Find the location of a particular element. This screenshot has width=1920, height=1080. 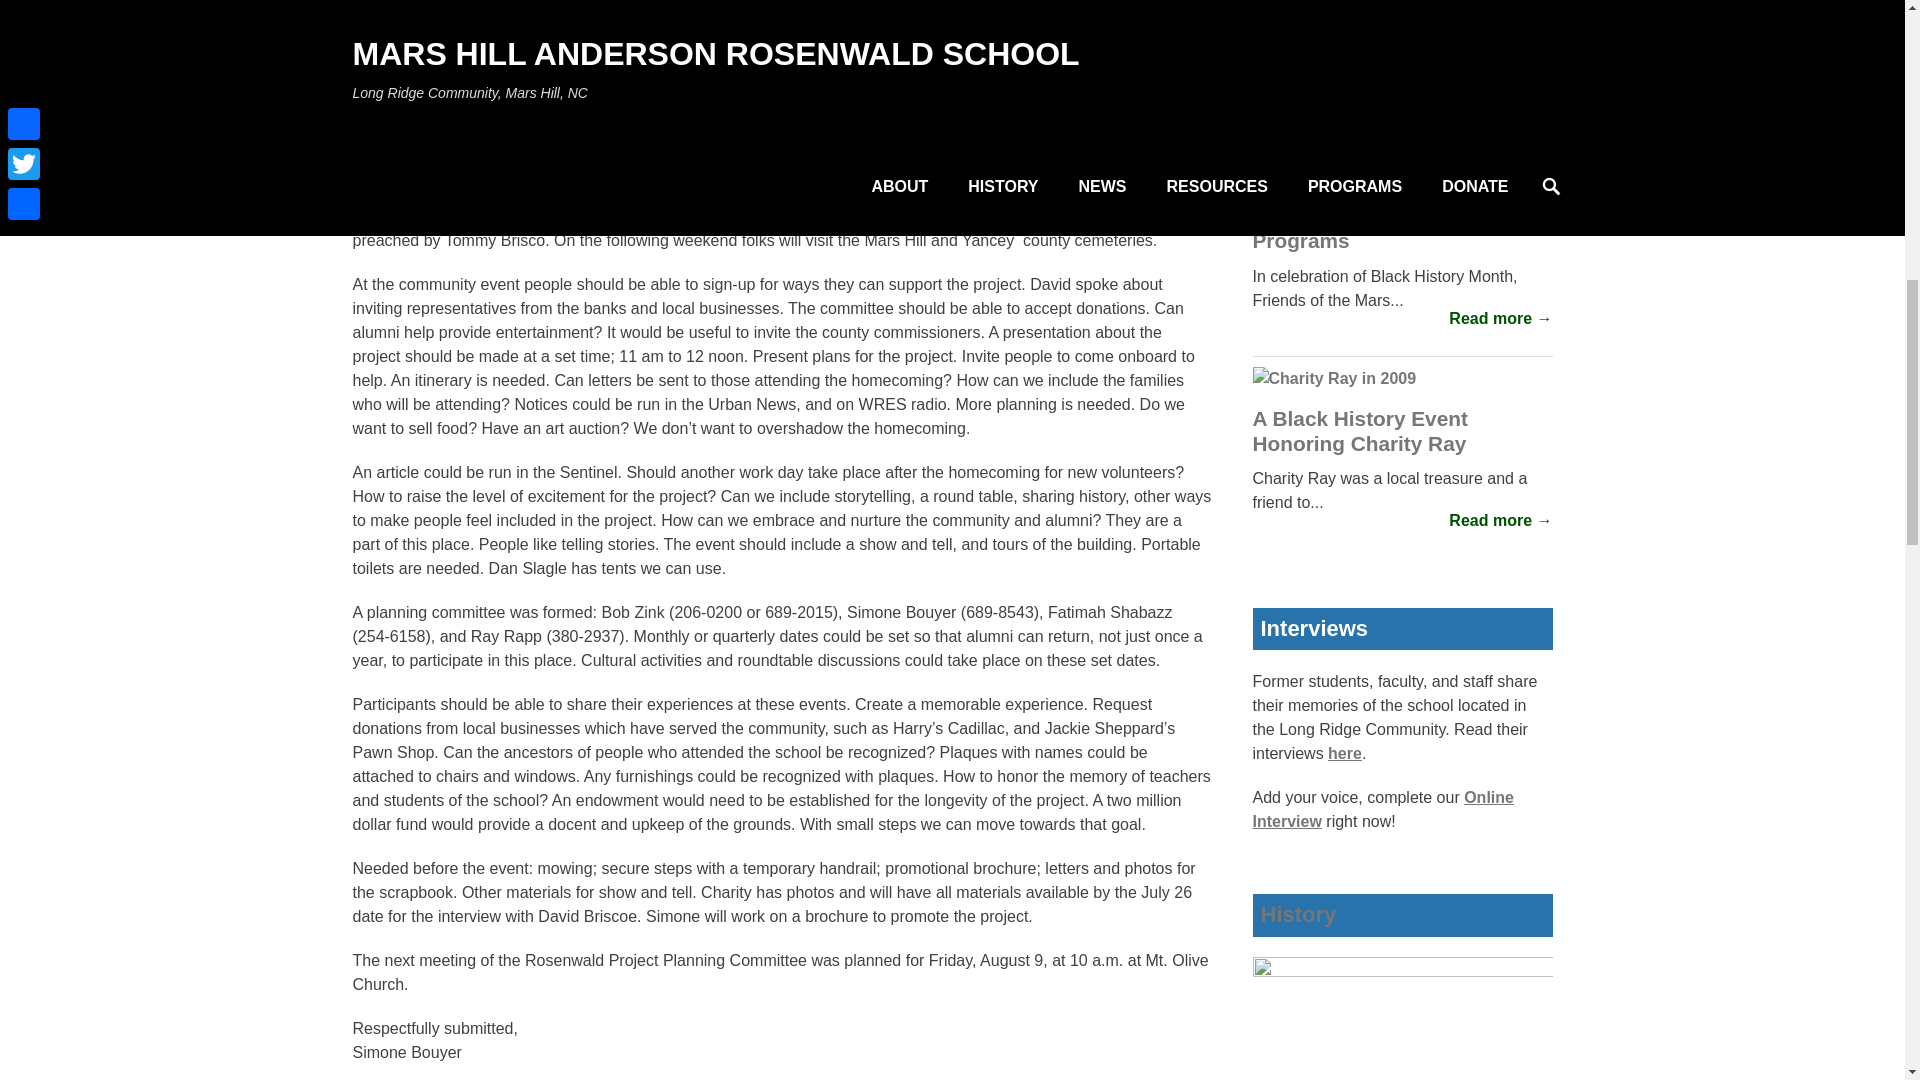

Online Interview is located at coordinates (1382, 810).